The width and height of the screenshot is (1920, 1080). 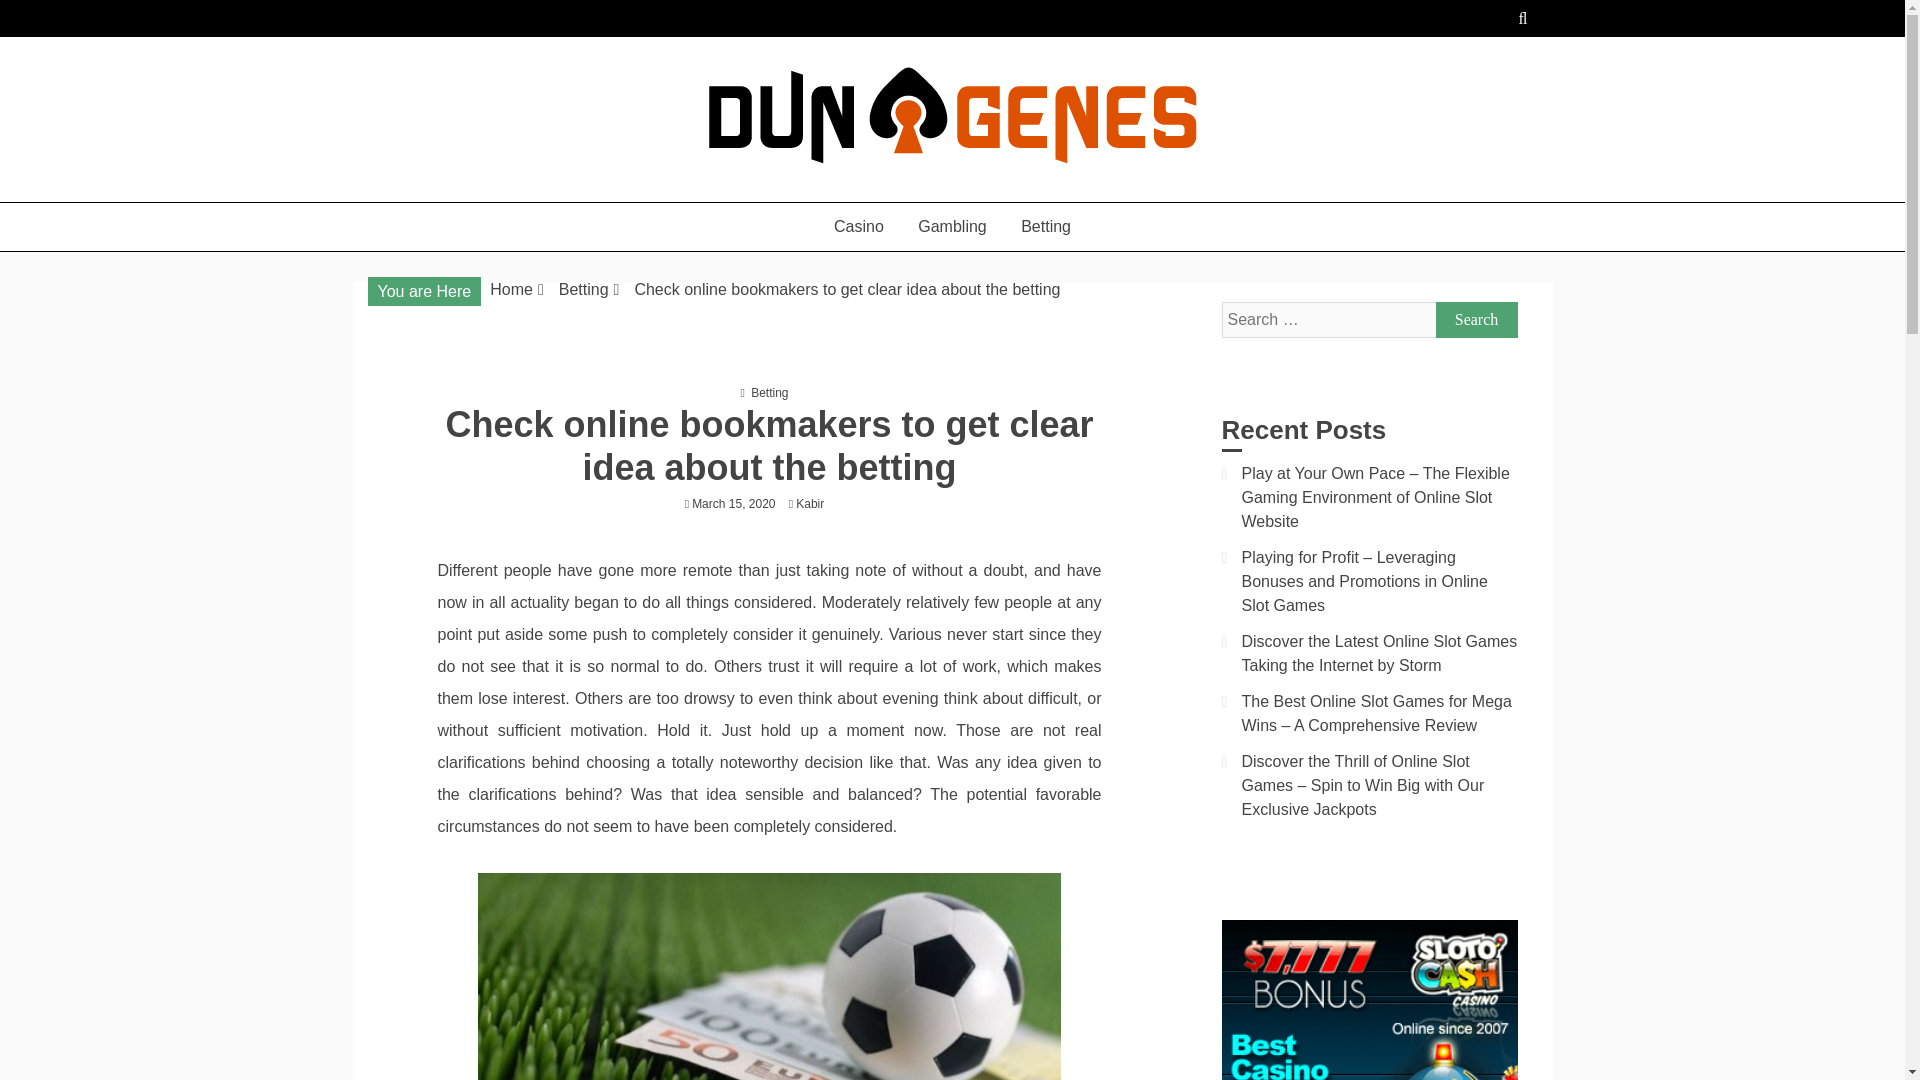 I want to click on Betting, so click(x=583, y=289).